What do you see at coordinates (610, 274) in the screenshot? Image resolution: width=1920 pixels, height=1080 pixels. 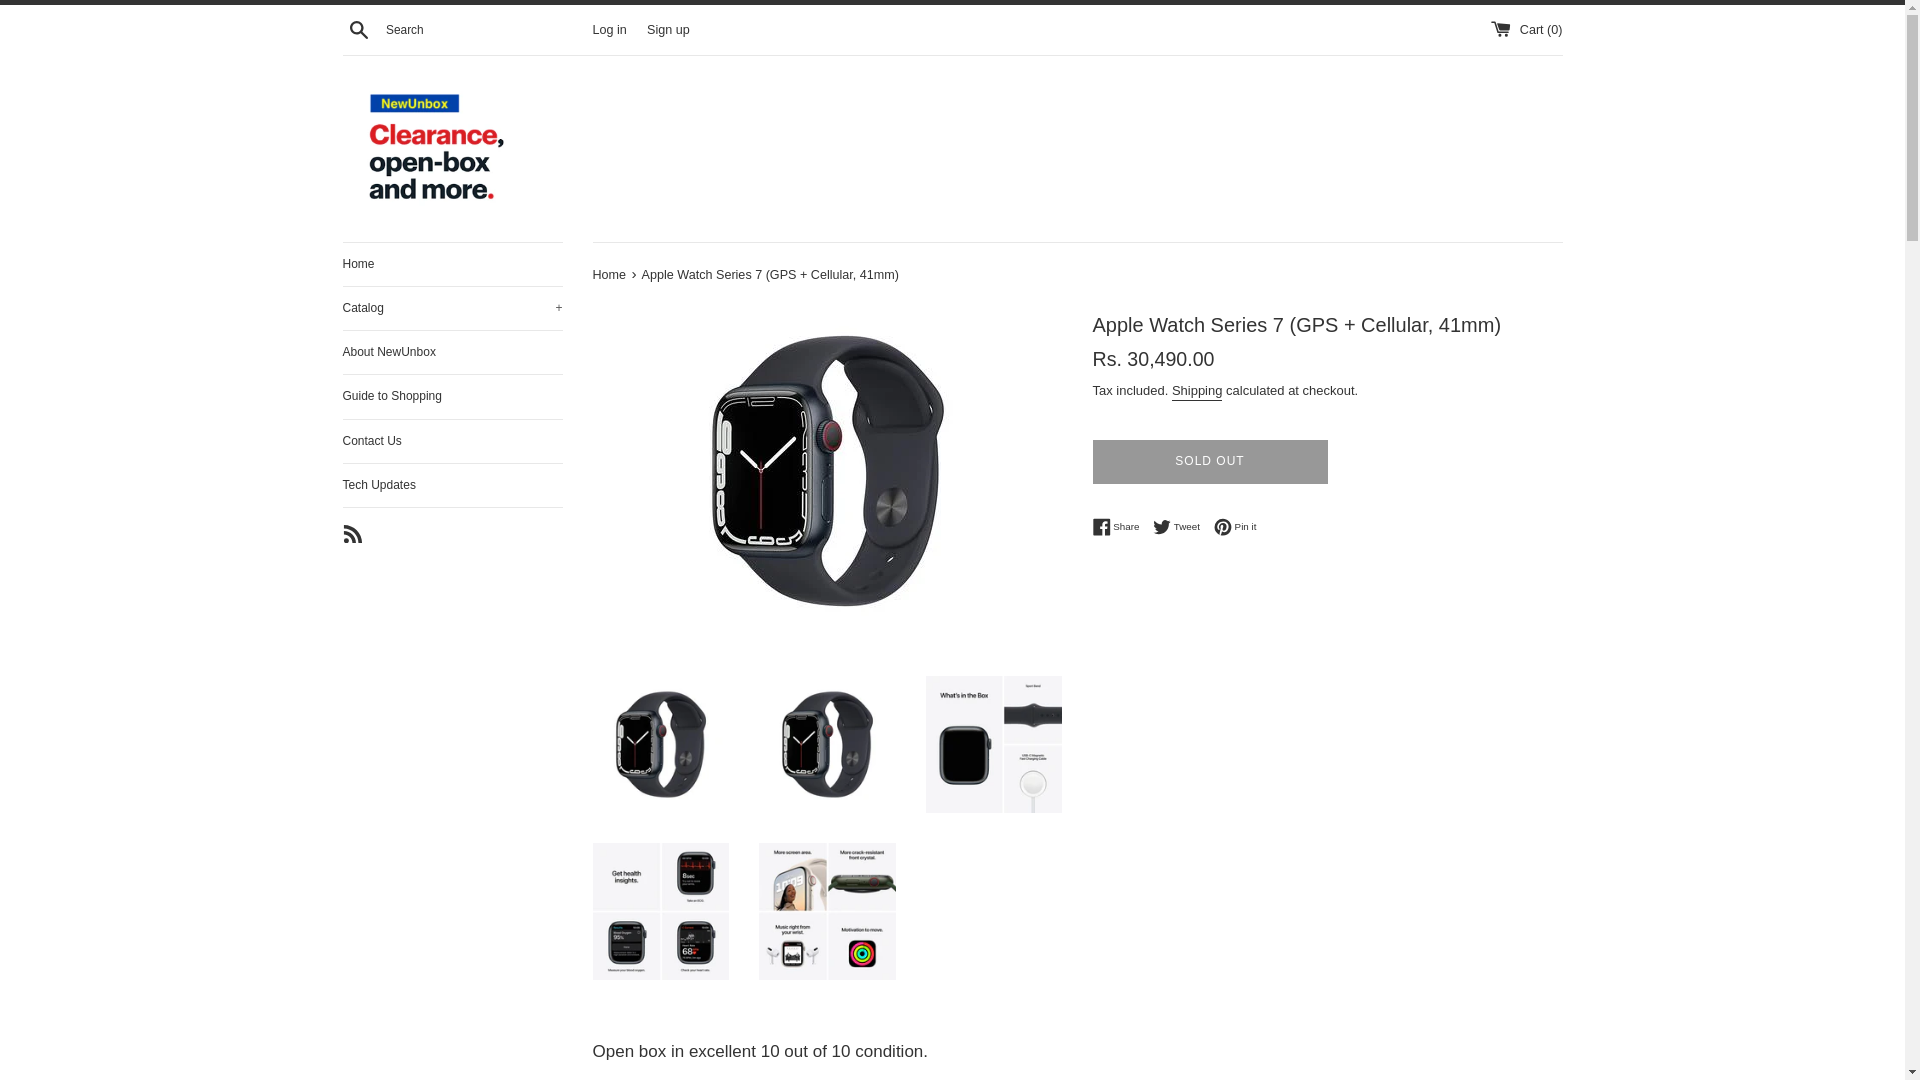 I see `Tech Updates` at bounding box center [610, 274].